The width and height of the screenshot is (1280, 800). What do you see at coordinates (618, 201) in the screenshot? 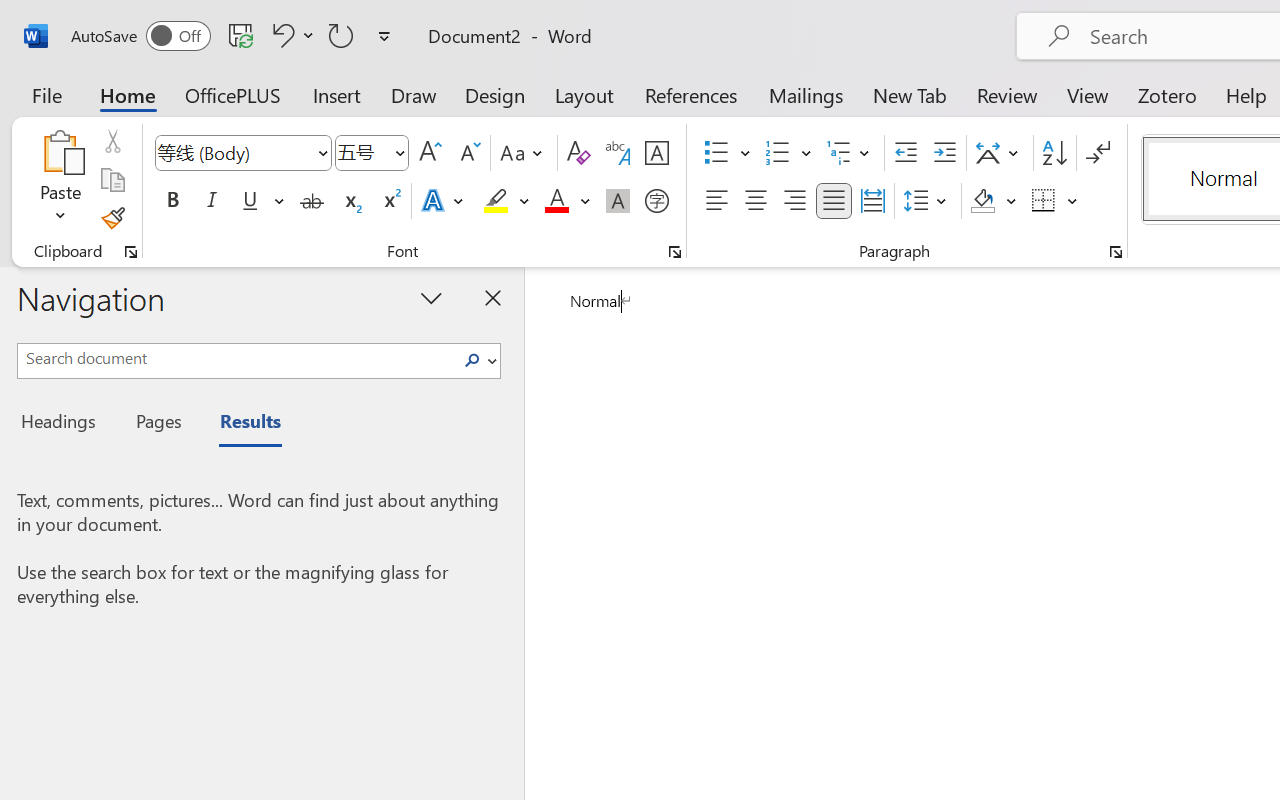
I see `Character Shading` at bounding box center [618, 201].